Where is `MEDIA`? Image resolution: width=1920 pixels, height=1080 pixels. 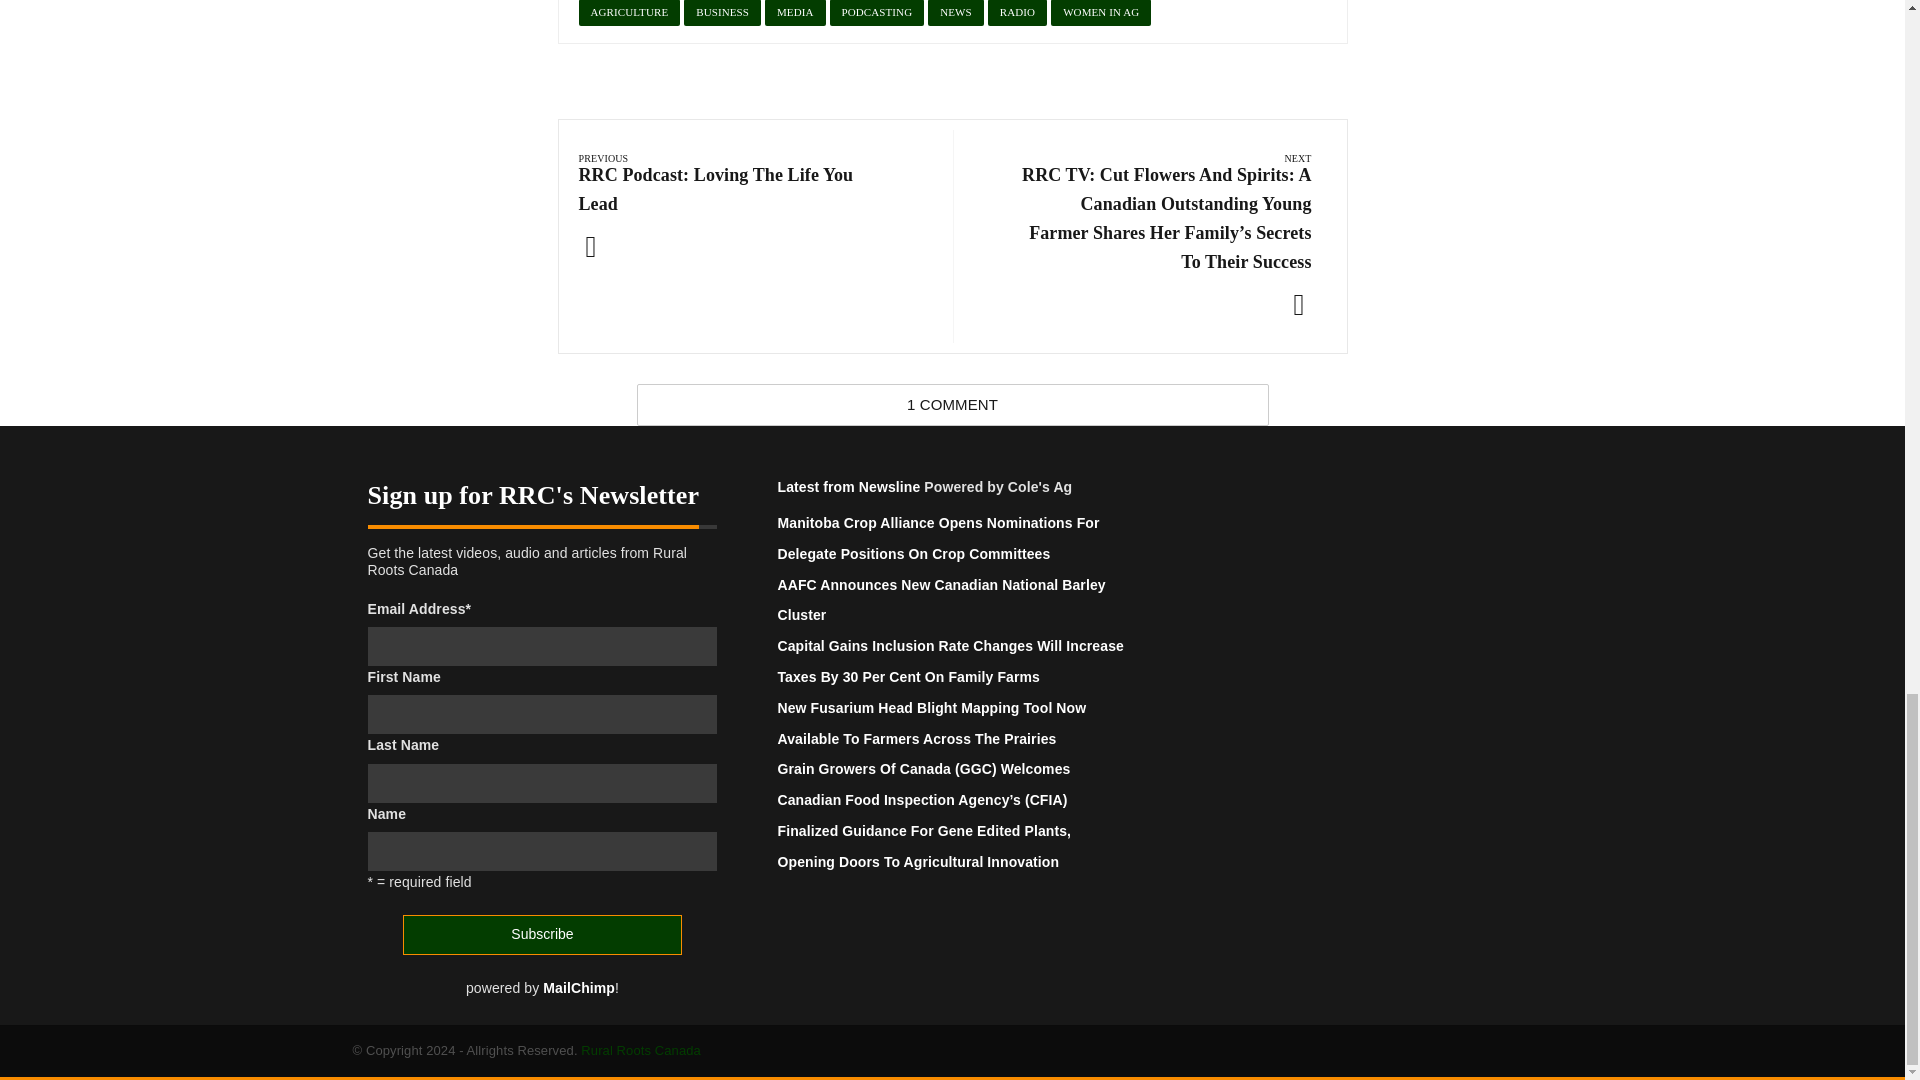 MEDIA is located at coordinates (794, 12).